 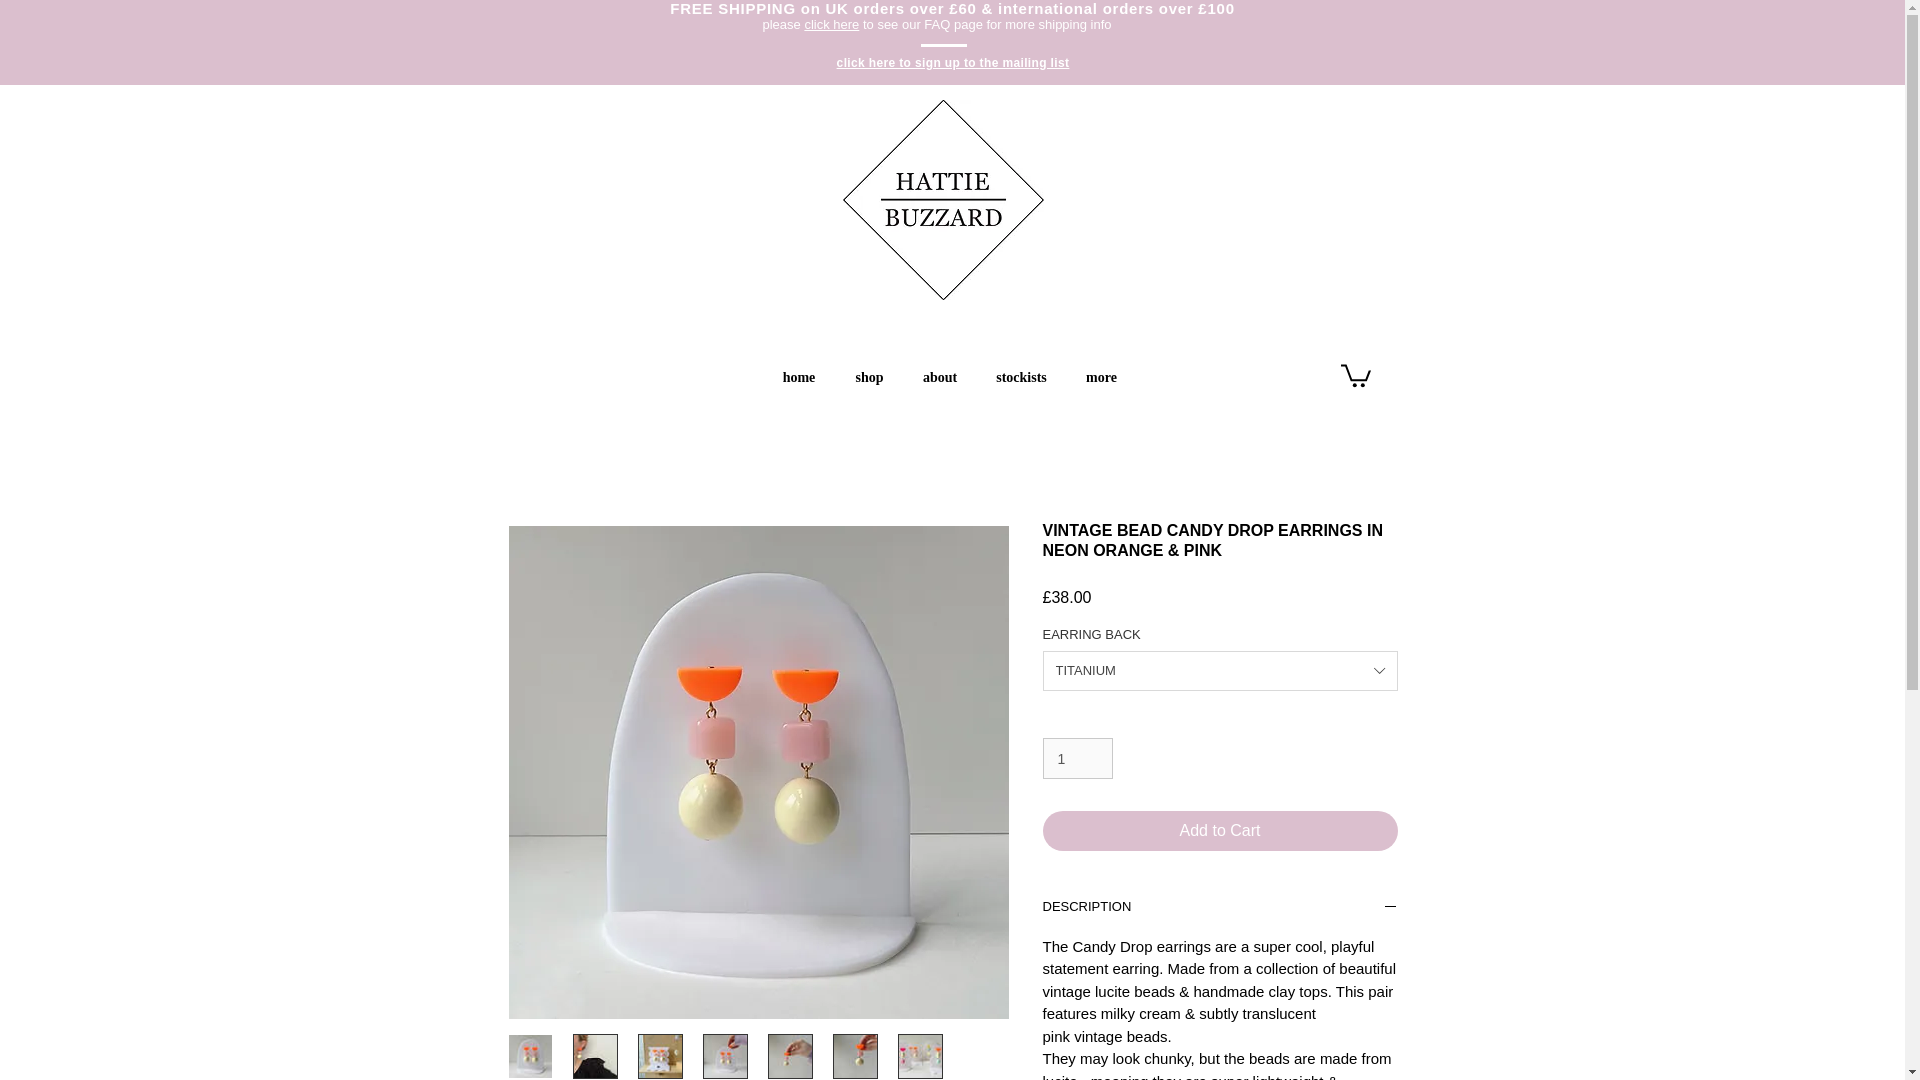 What do you see at coordinates (940, 377) in the screenshot?
I see `about` at bounding box center [940, 377].